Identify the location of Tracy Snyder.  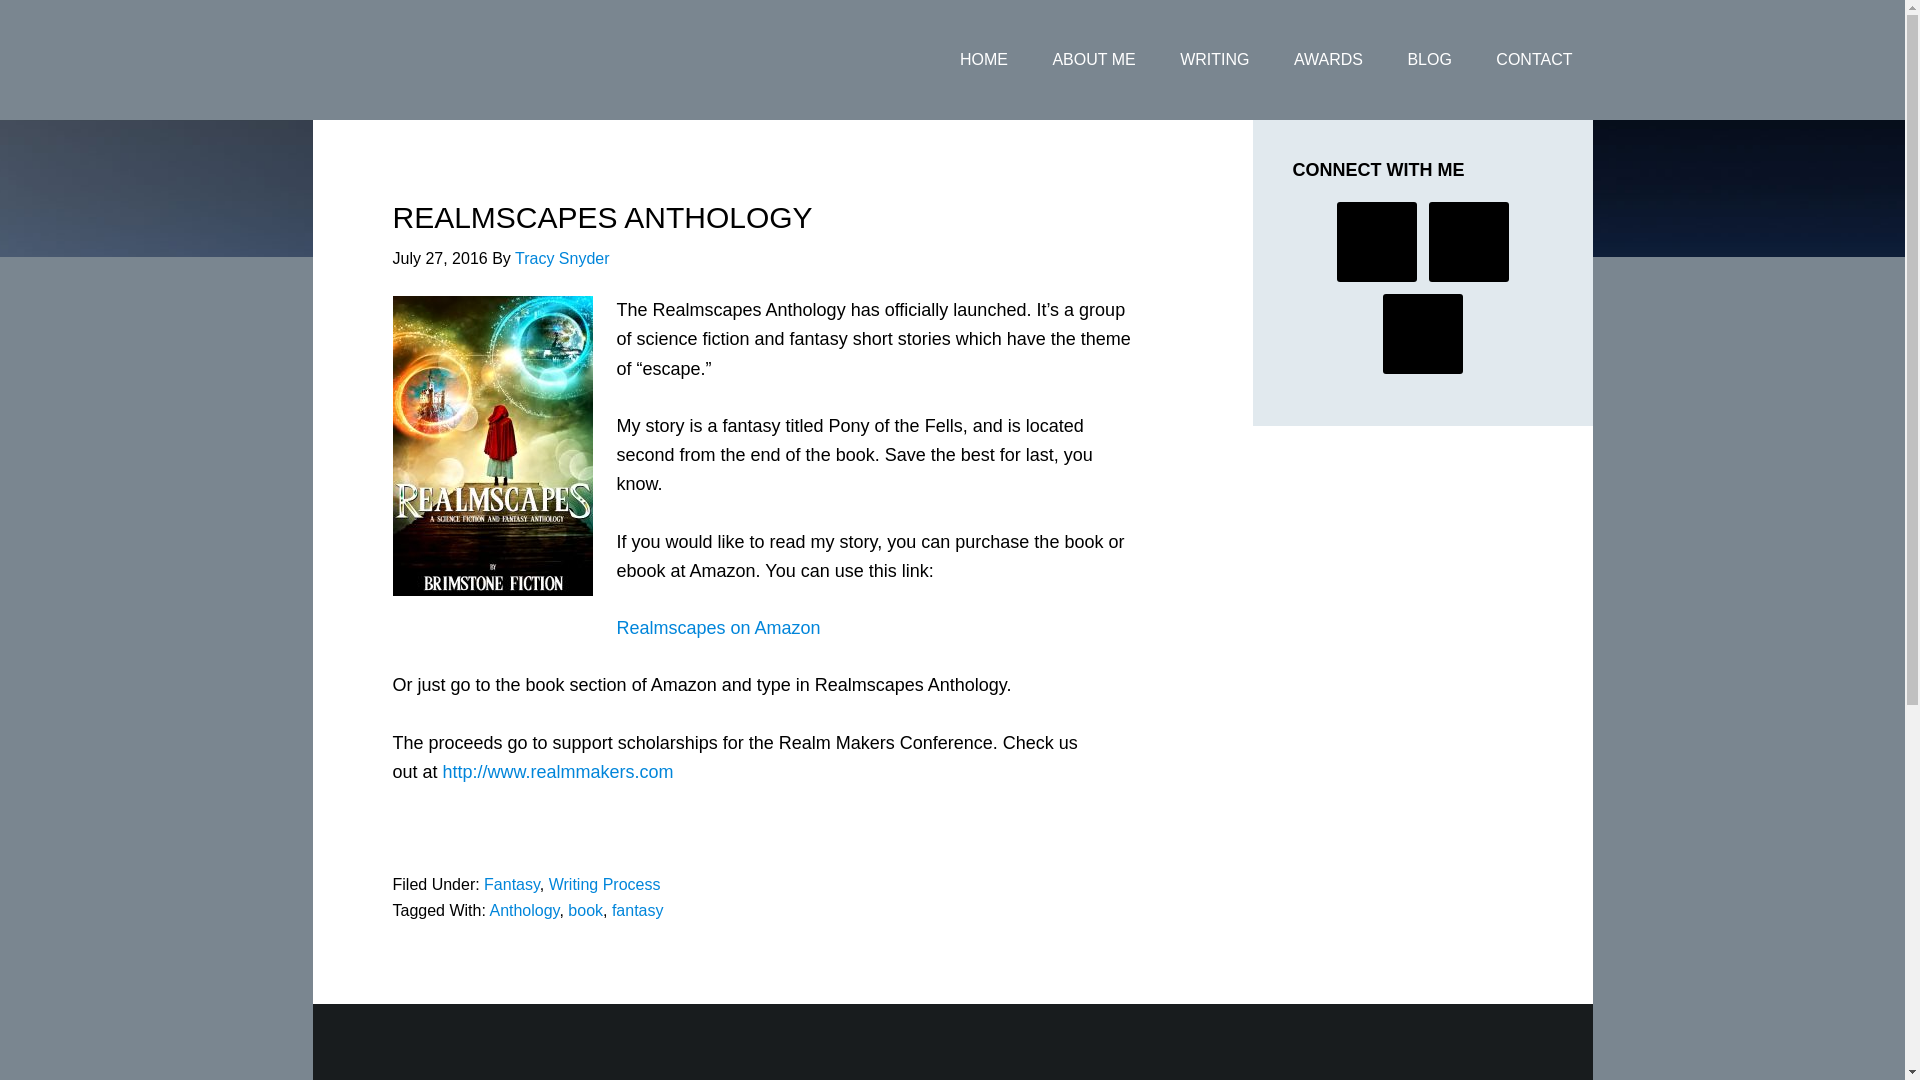
(562, 258).